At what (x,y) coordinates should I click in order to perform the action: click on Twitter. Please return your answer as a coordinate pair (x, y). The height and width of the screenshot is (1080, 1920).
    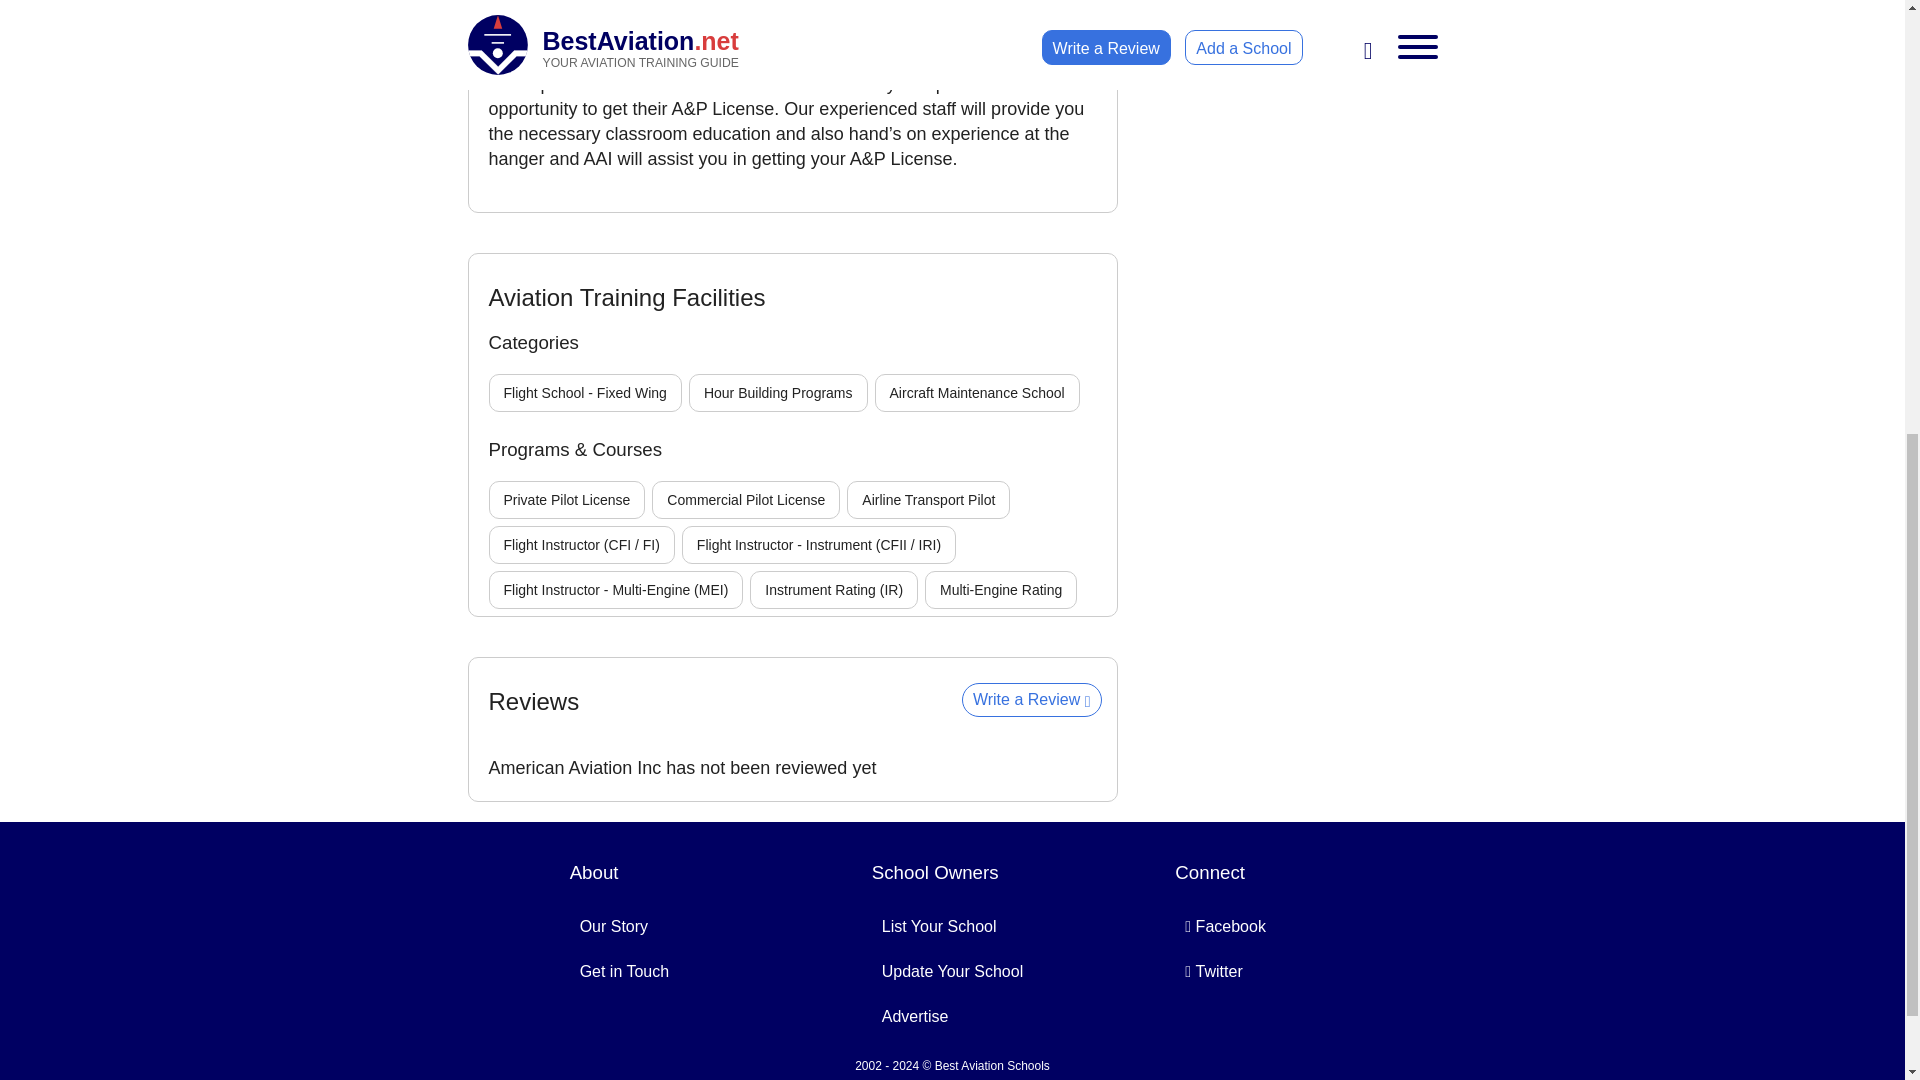
    Looking at the image, I should click on (1213, 971).